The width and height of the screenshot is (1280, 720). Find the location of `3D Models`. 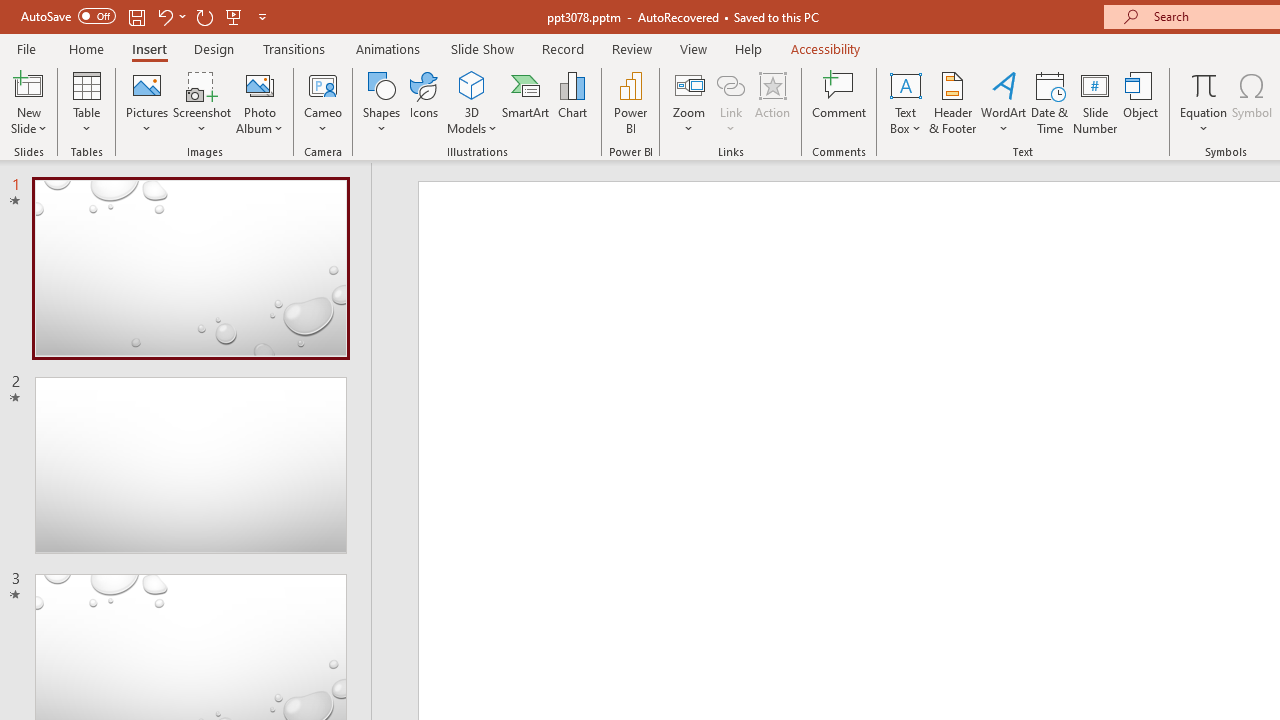

3D Models is located at coordinates (472, 102).